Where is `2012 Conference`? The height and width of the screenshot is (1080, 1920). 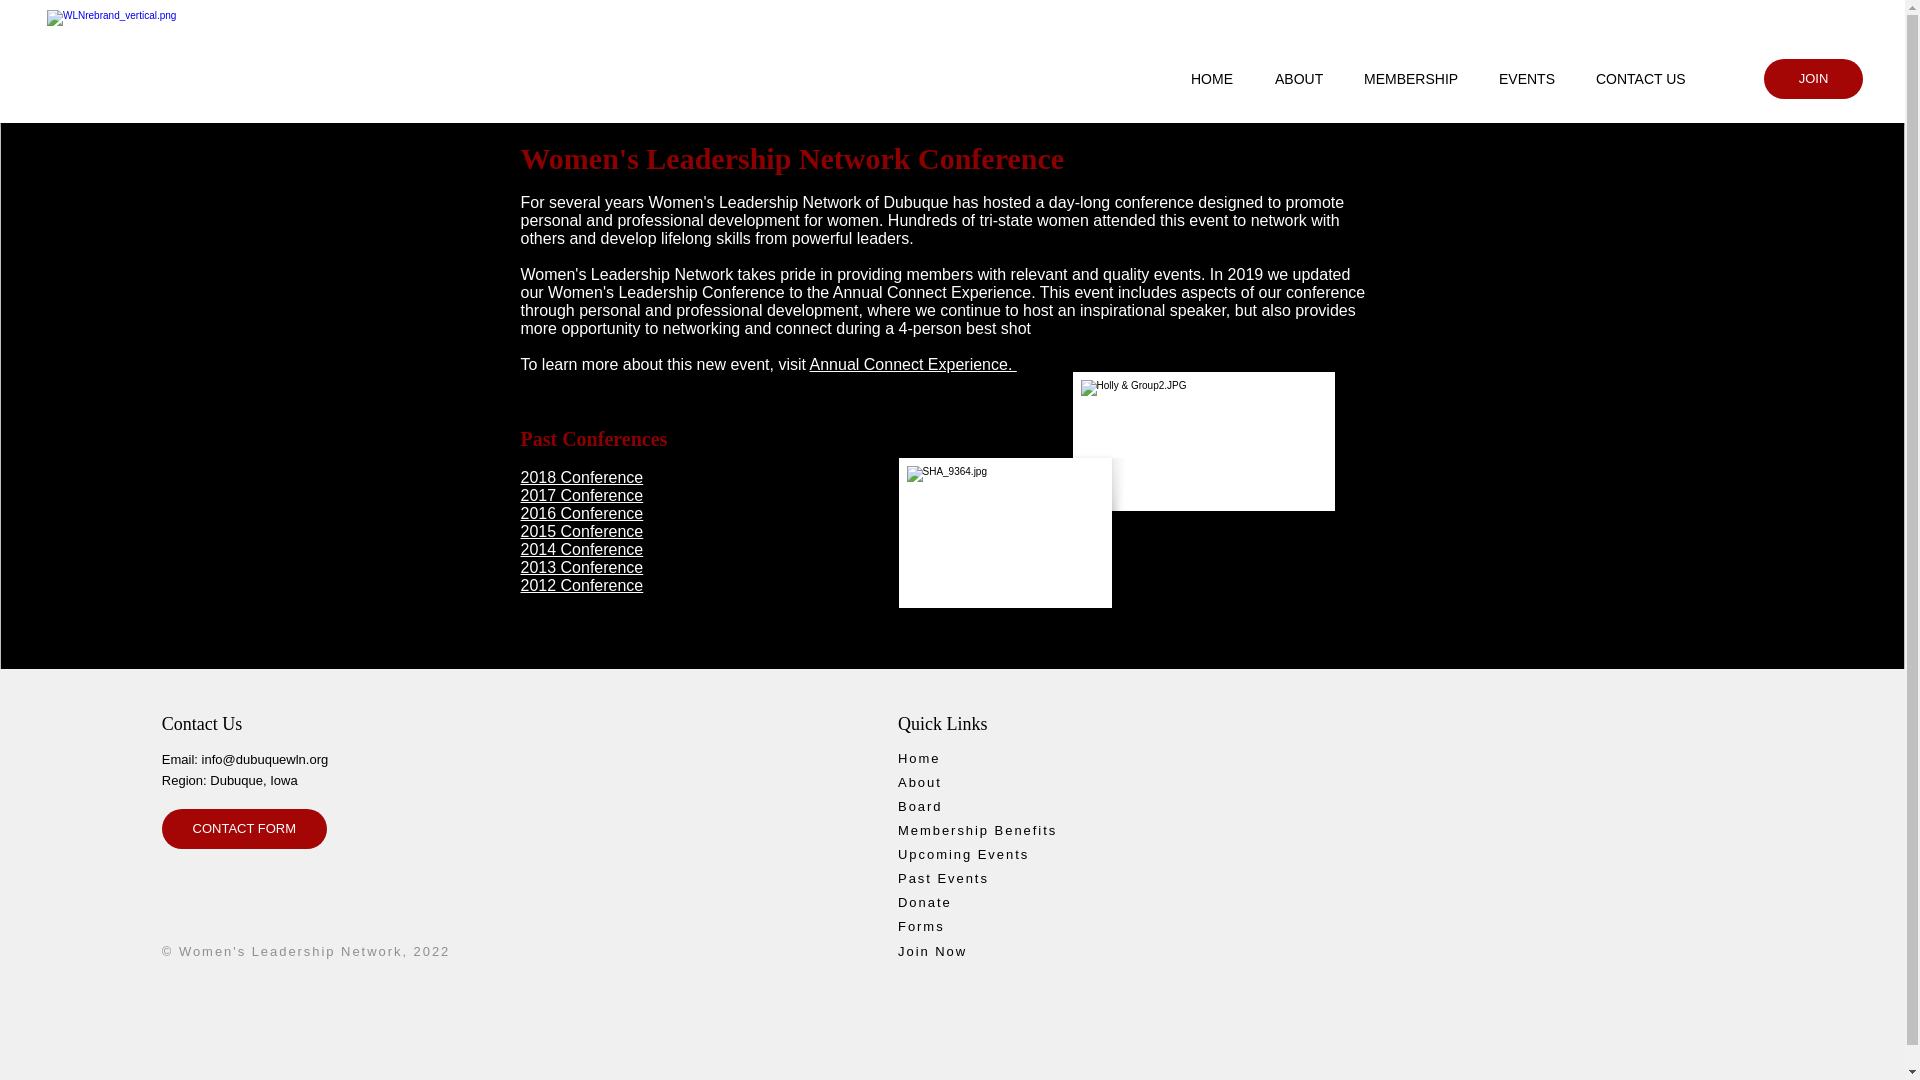 2012 Conference is located at coordinates (582, 585).